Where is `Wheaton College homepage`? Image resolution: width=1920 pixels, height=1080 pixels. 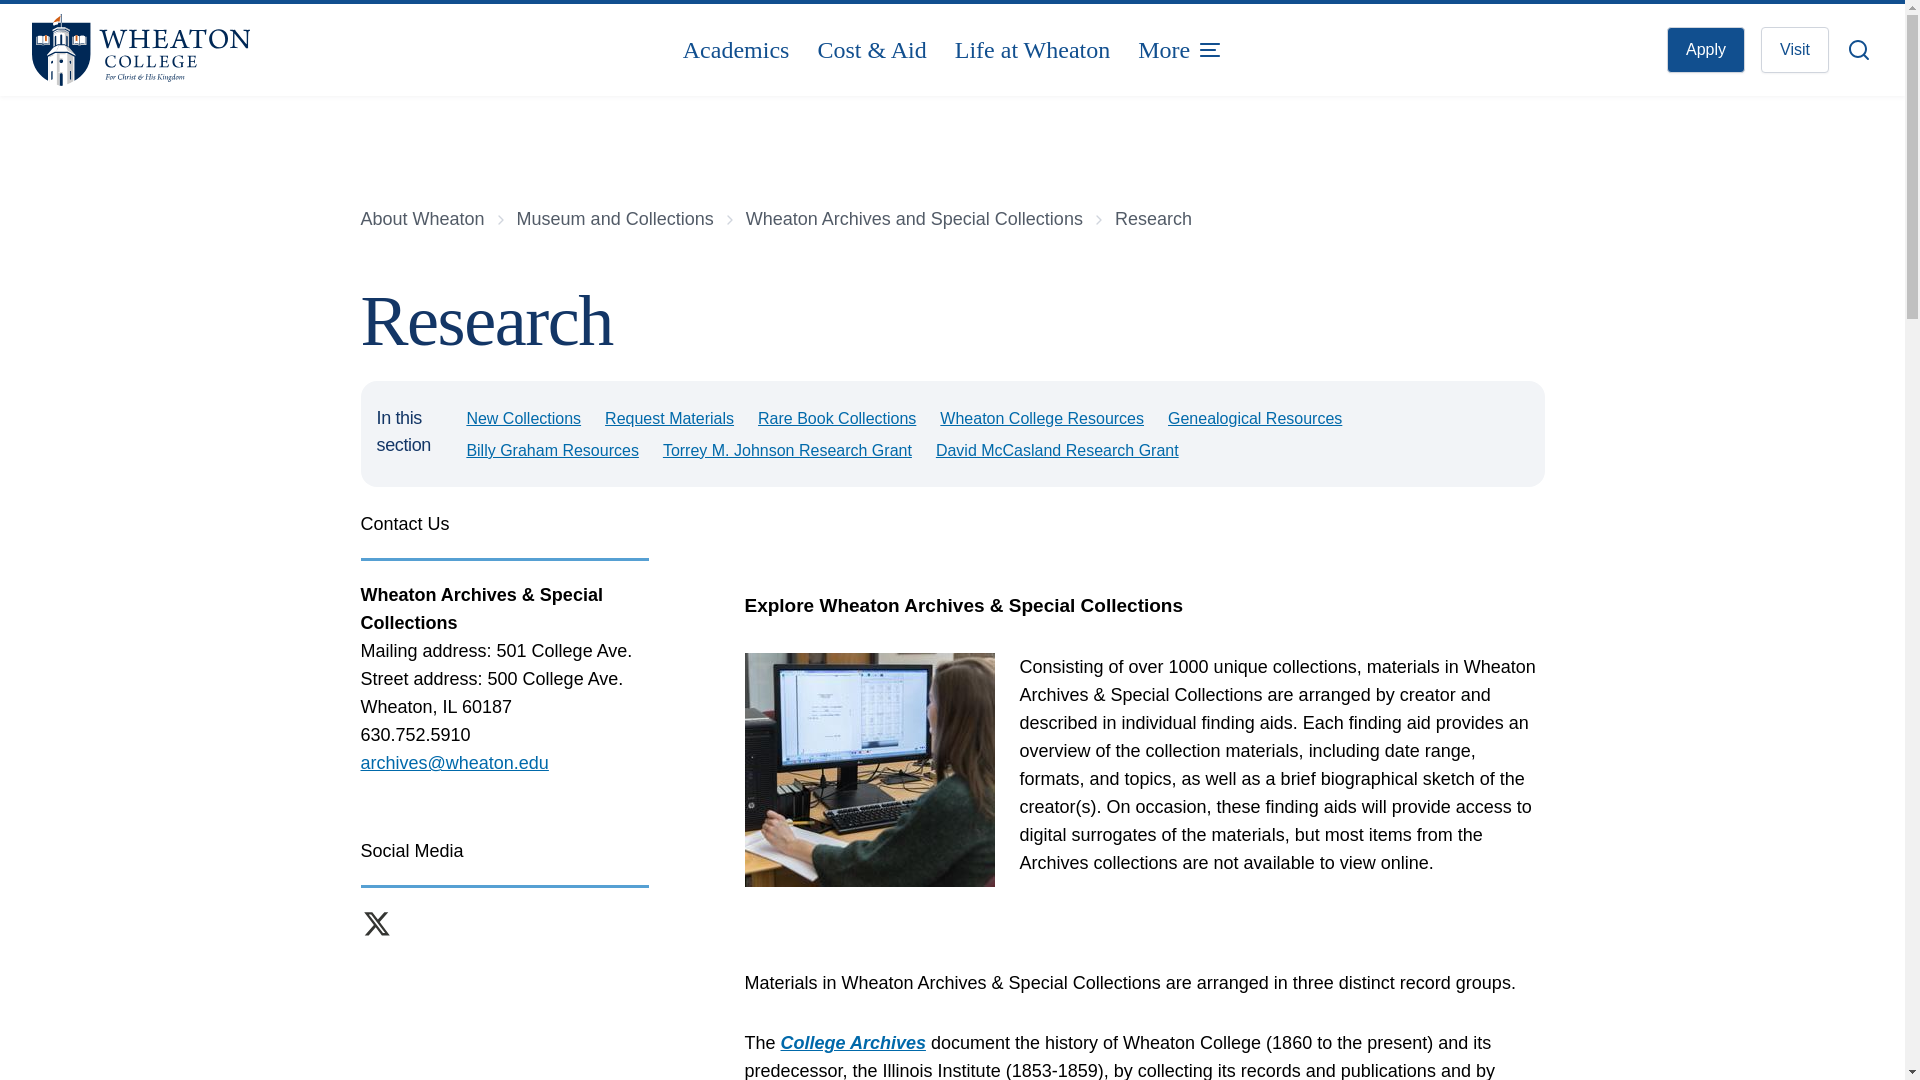 Wheaton College homepage is located at coordinates (212, 50).